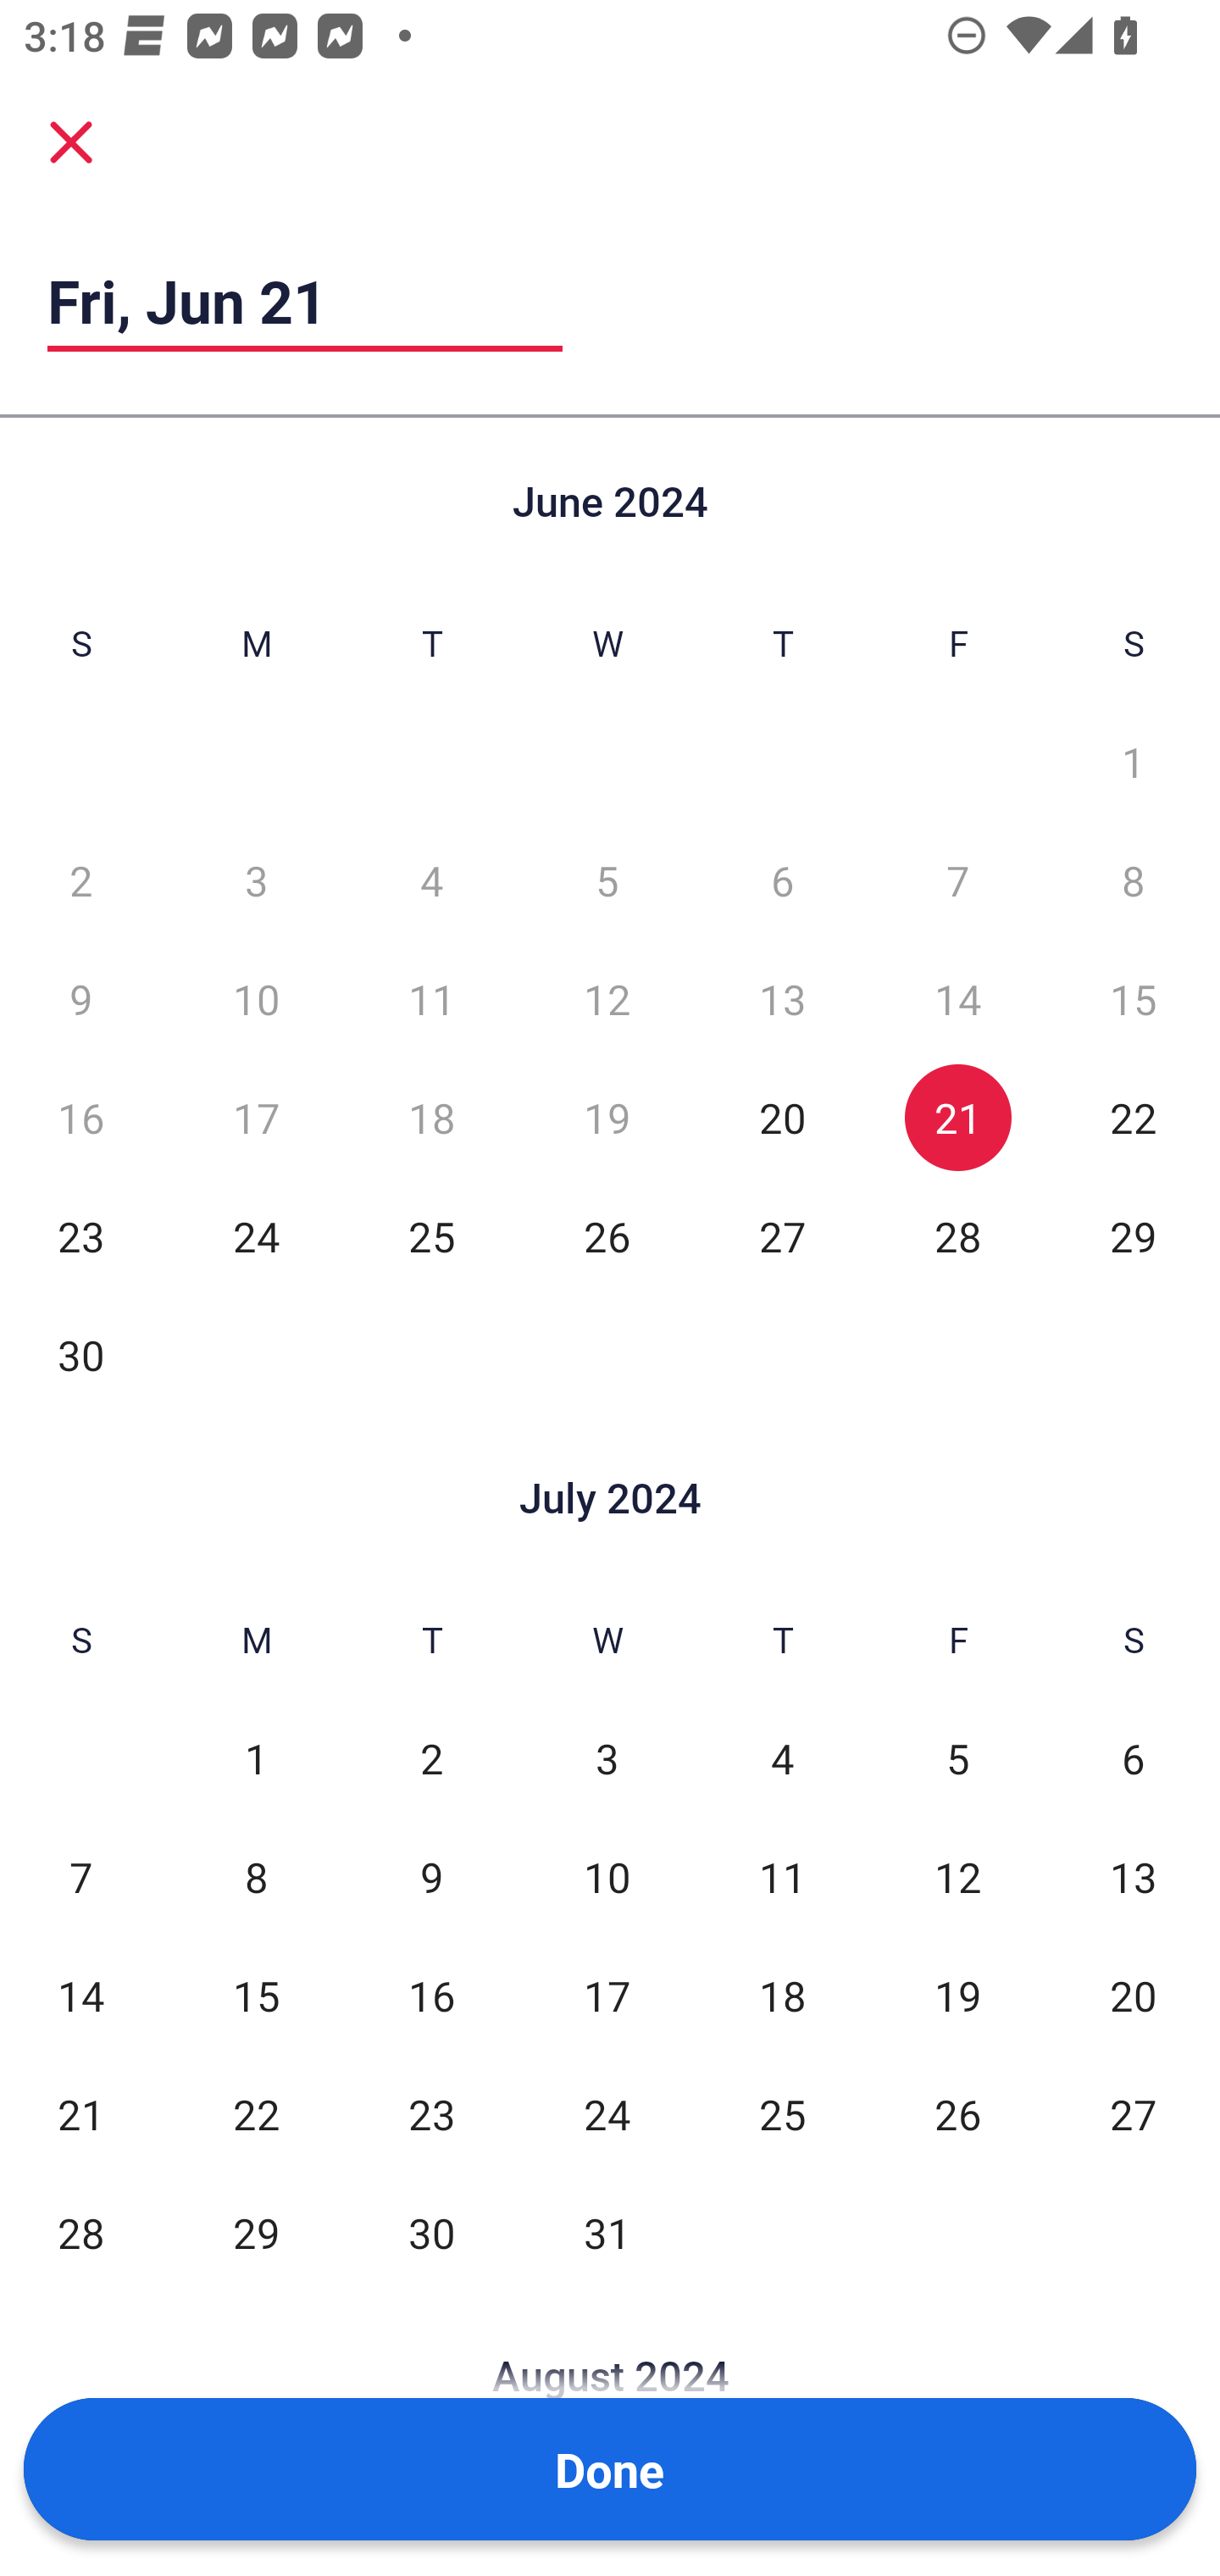 The height and width of the screenshot is (2576, 1220). Describe the element at coordinates (256, 1996) in the screenshot. I see `15 Mon, Jul 15, Not Selected` at that location.